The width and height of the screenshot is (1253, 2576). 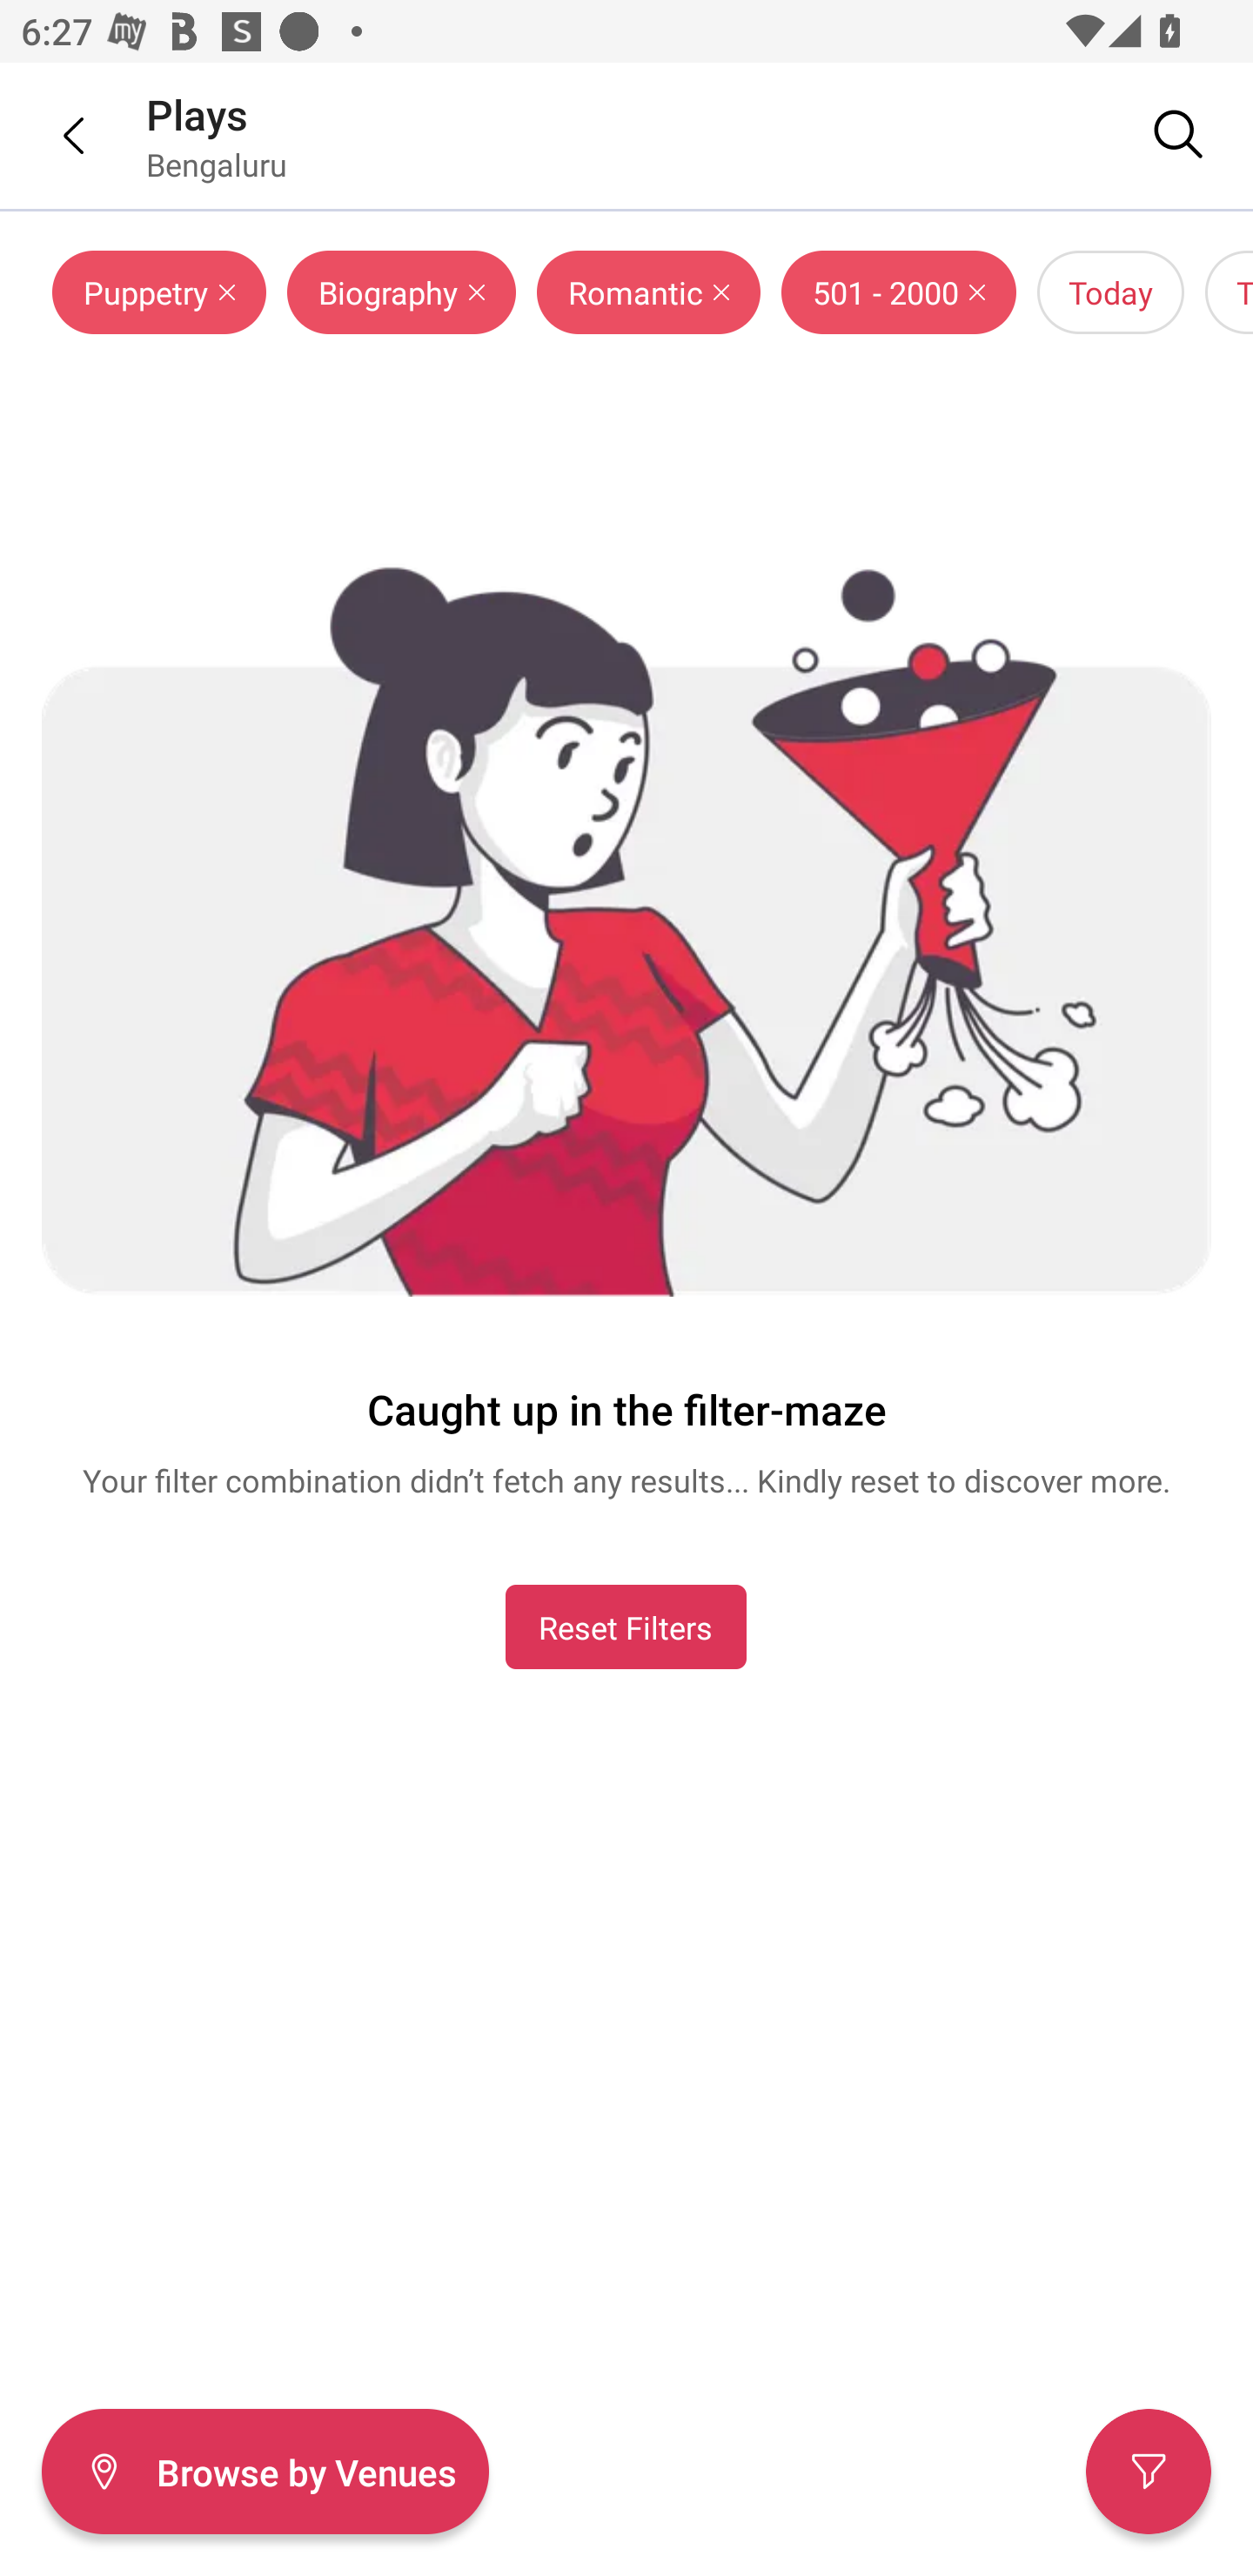 What do you see at coordinates (158, 292) in the screenshot?
I see `Puppetry Close` at bounding box center [158, 292].